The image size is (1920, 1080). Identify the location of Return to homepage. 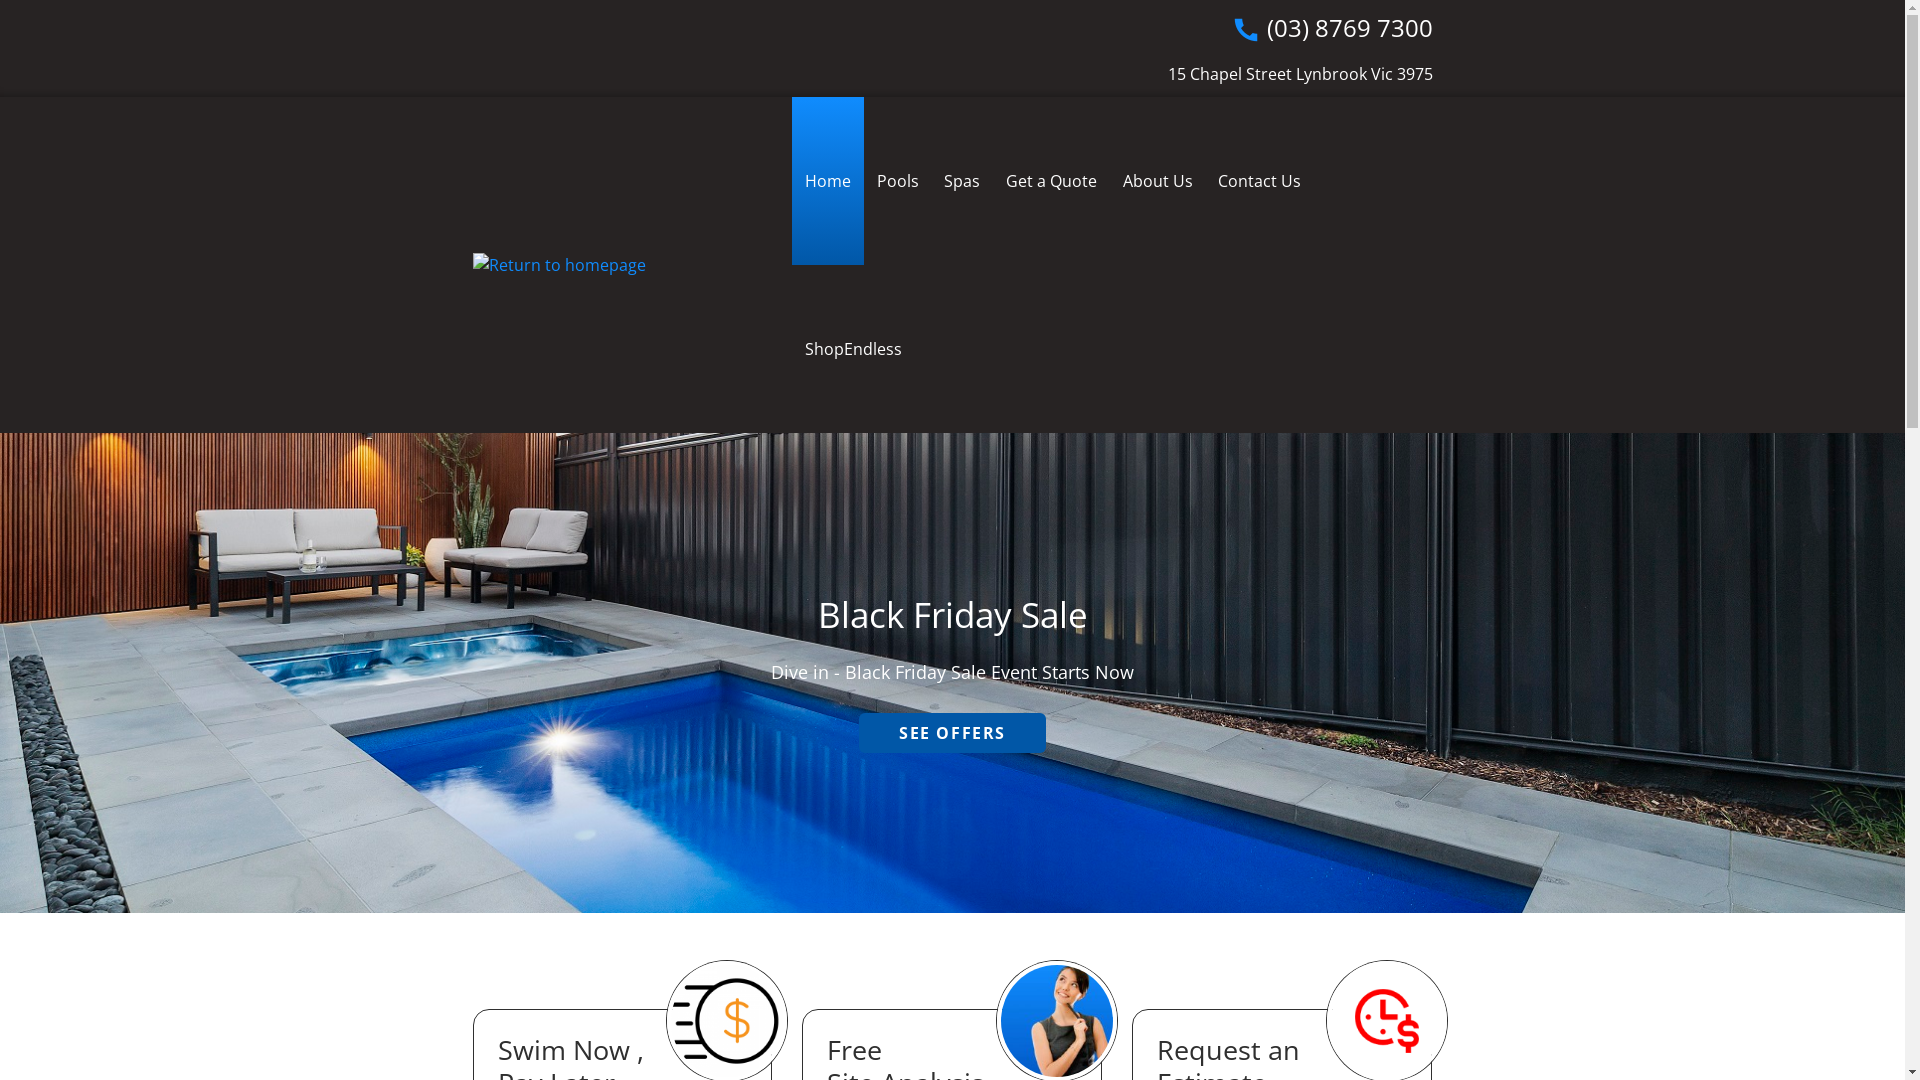
(632, 265).